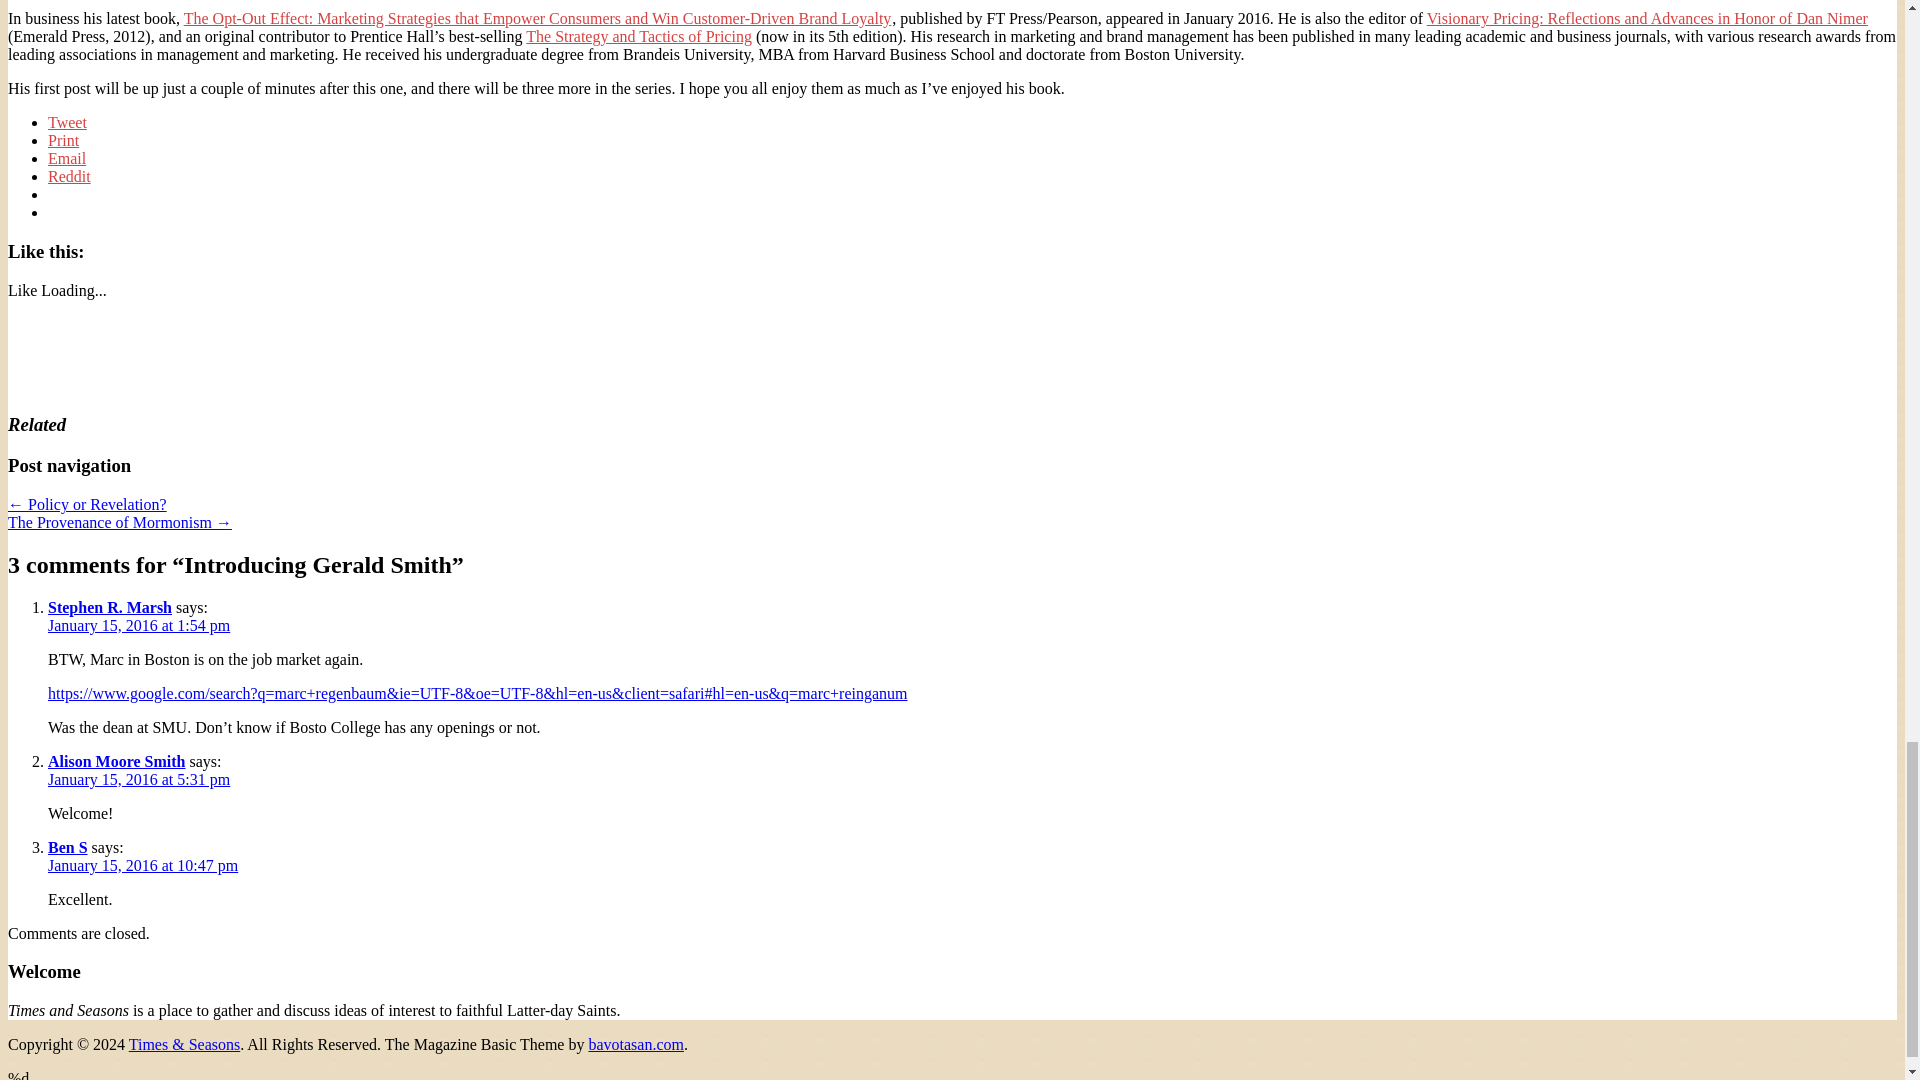 The image size is (1920, 1080). Describe the element at coordinates (69, 176) in the screenshot. I see `Click to share on Reddit` at that location.